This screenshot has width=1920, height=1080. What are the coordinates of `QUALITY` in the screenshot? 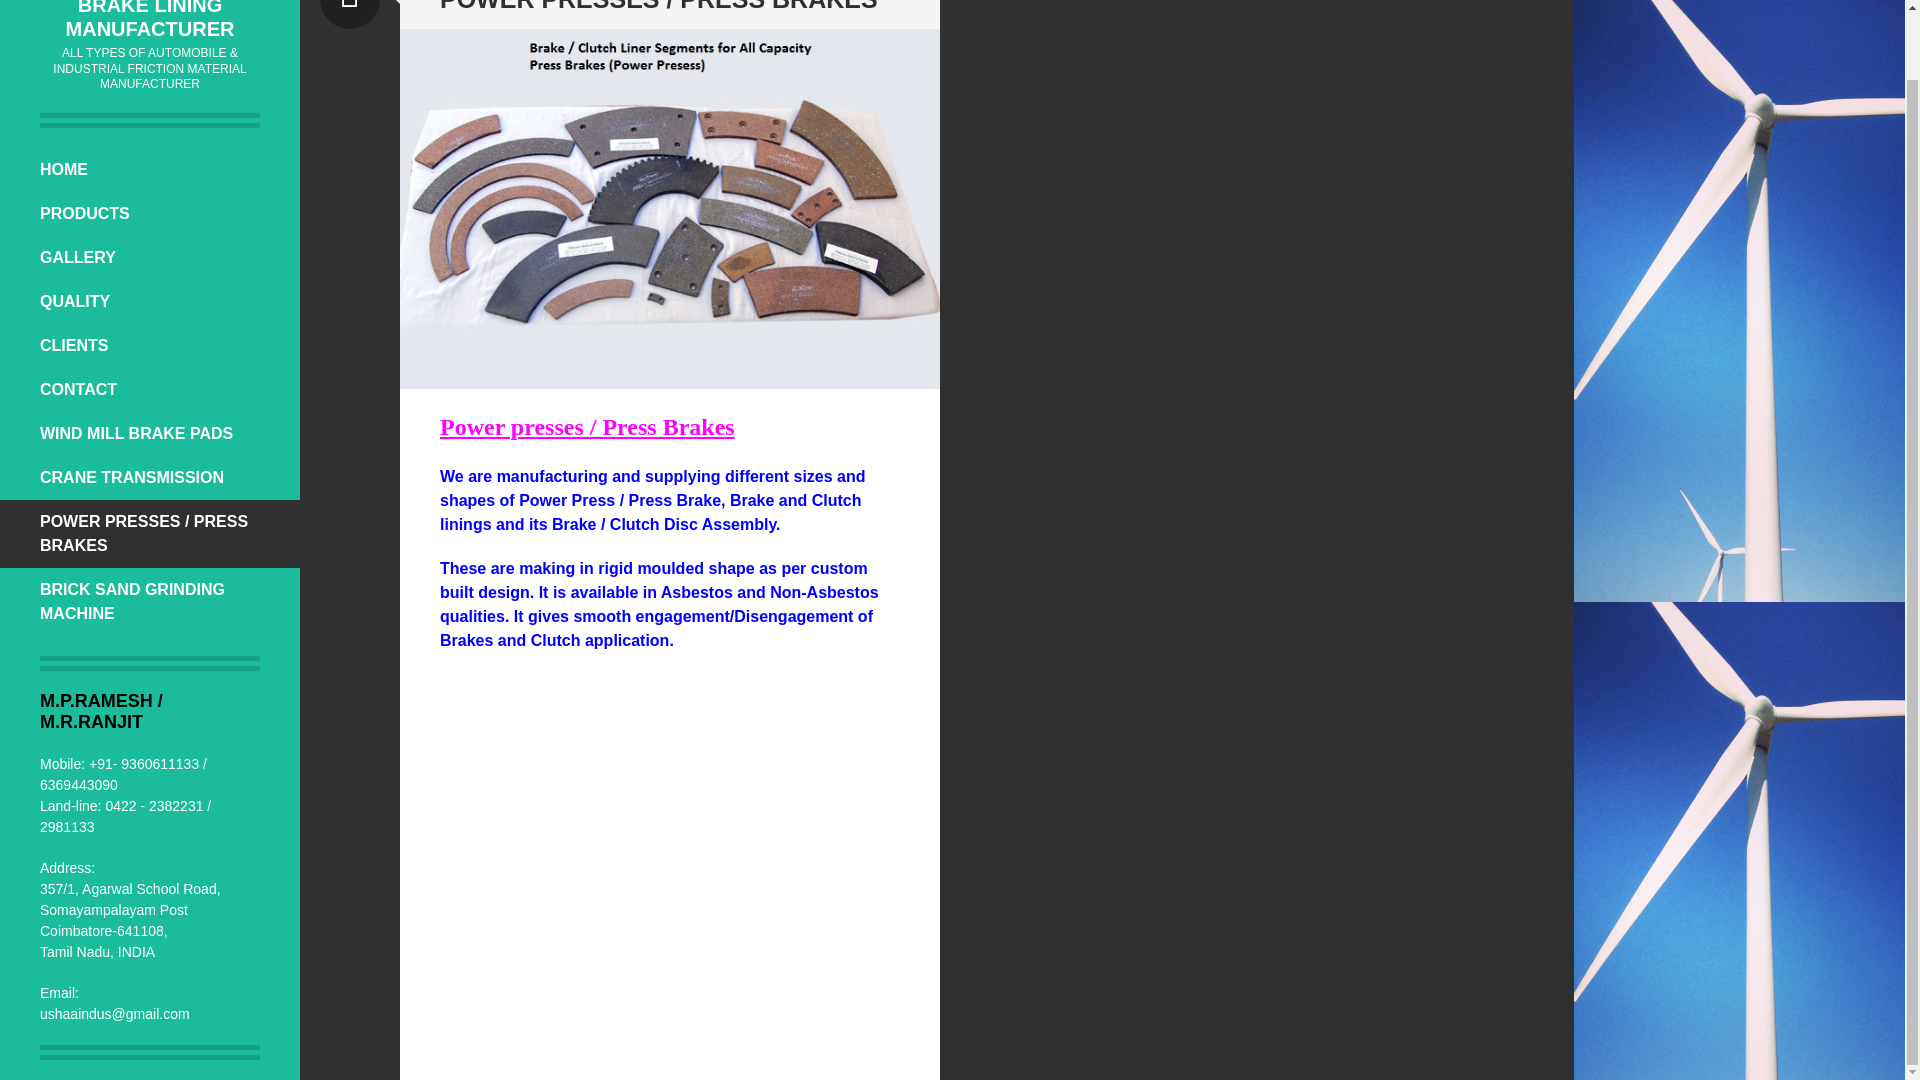 It's located at (150, 302).